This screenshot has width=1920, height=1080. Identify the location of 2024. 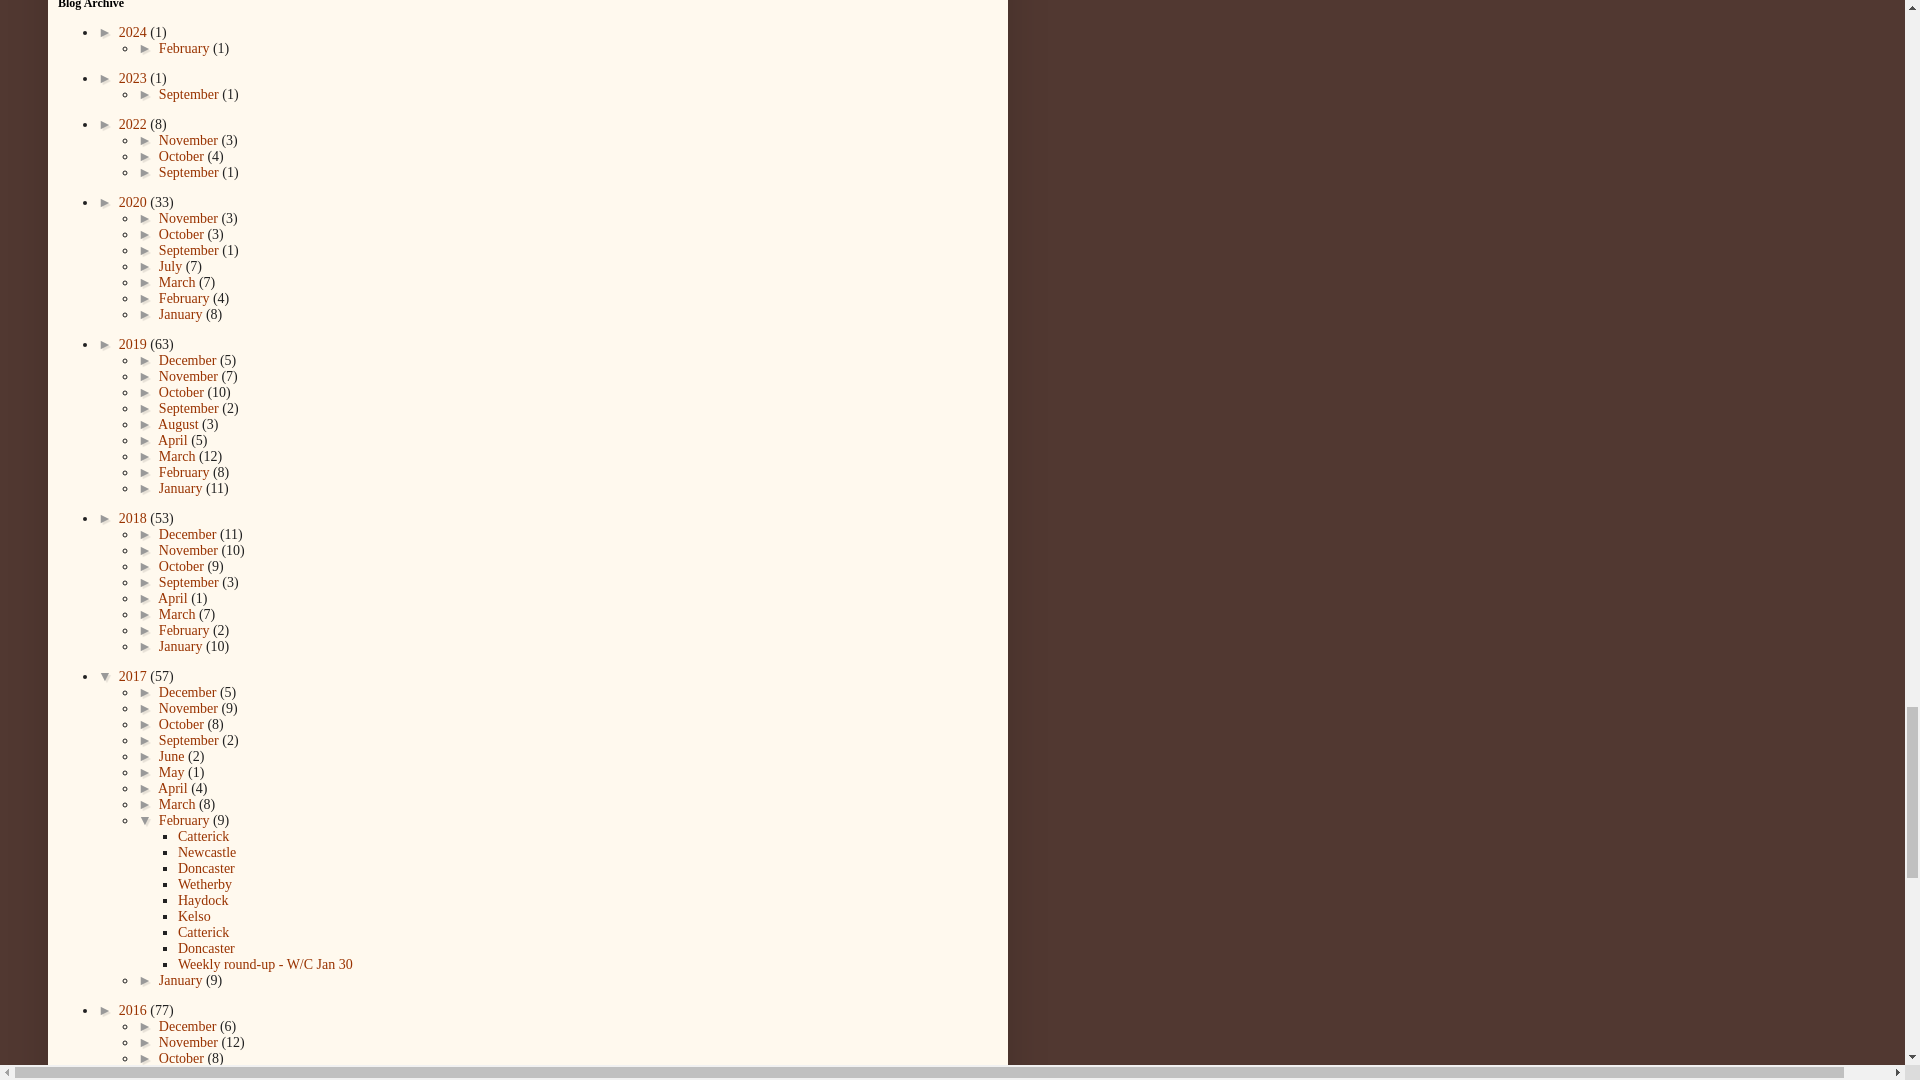
(135, 32).